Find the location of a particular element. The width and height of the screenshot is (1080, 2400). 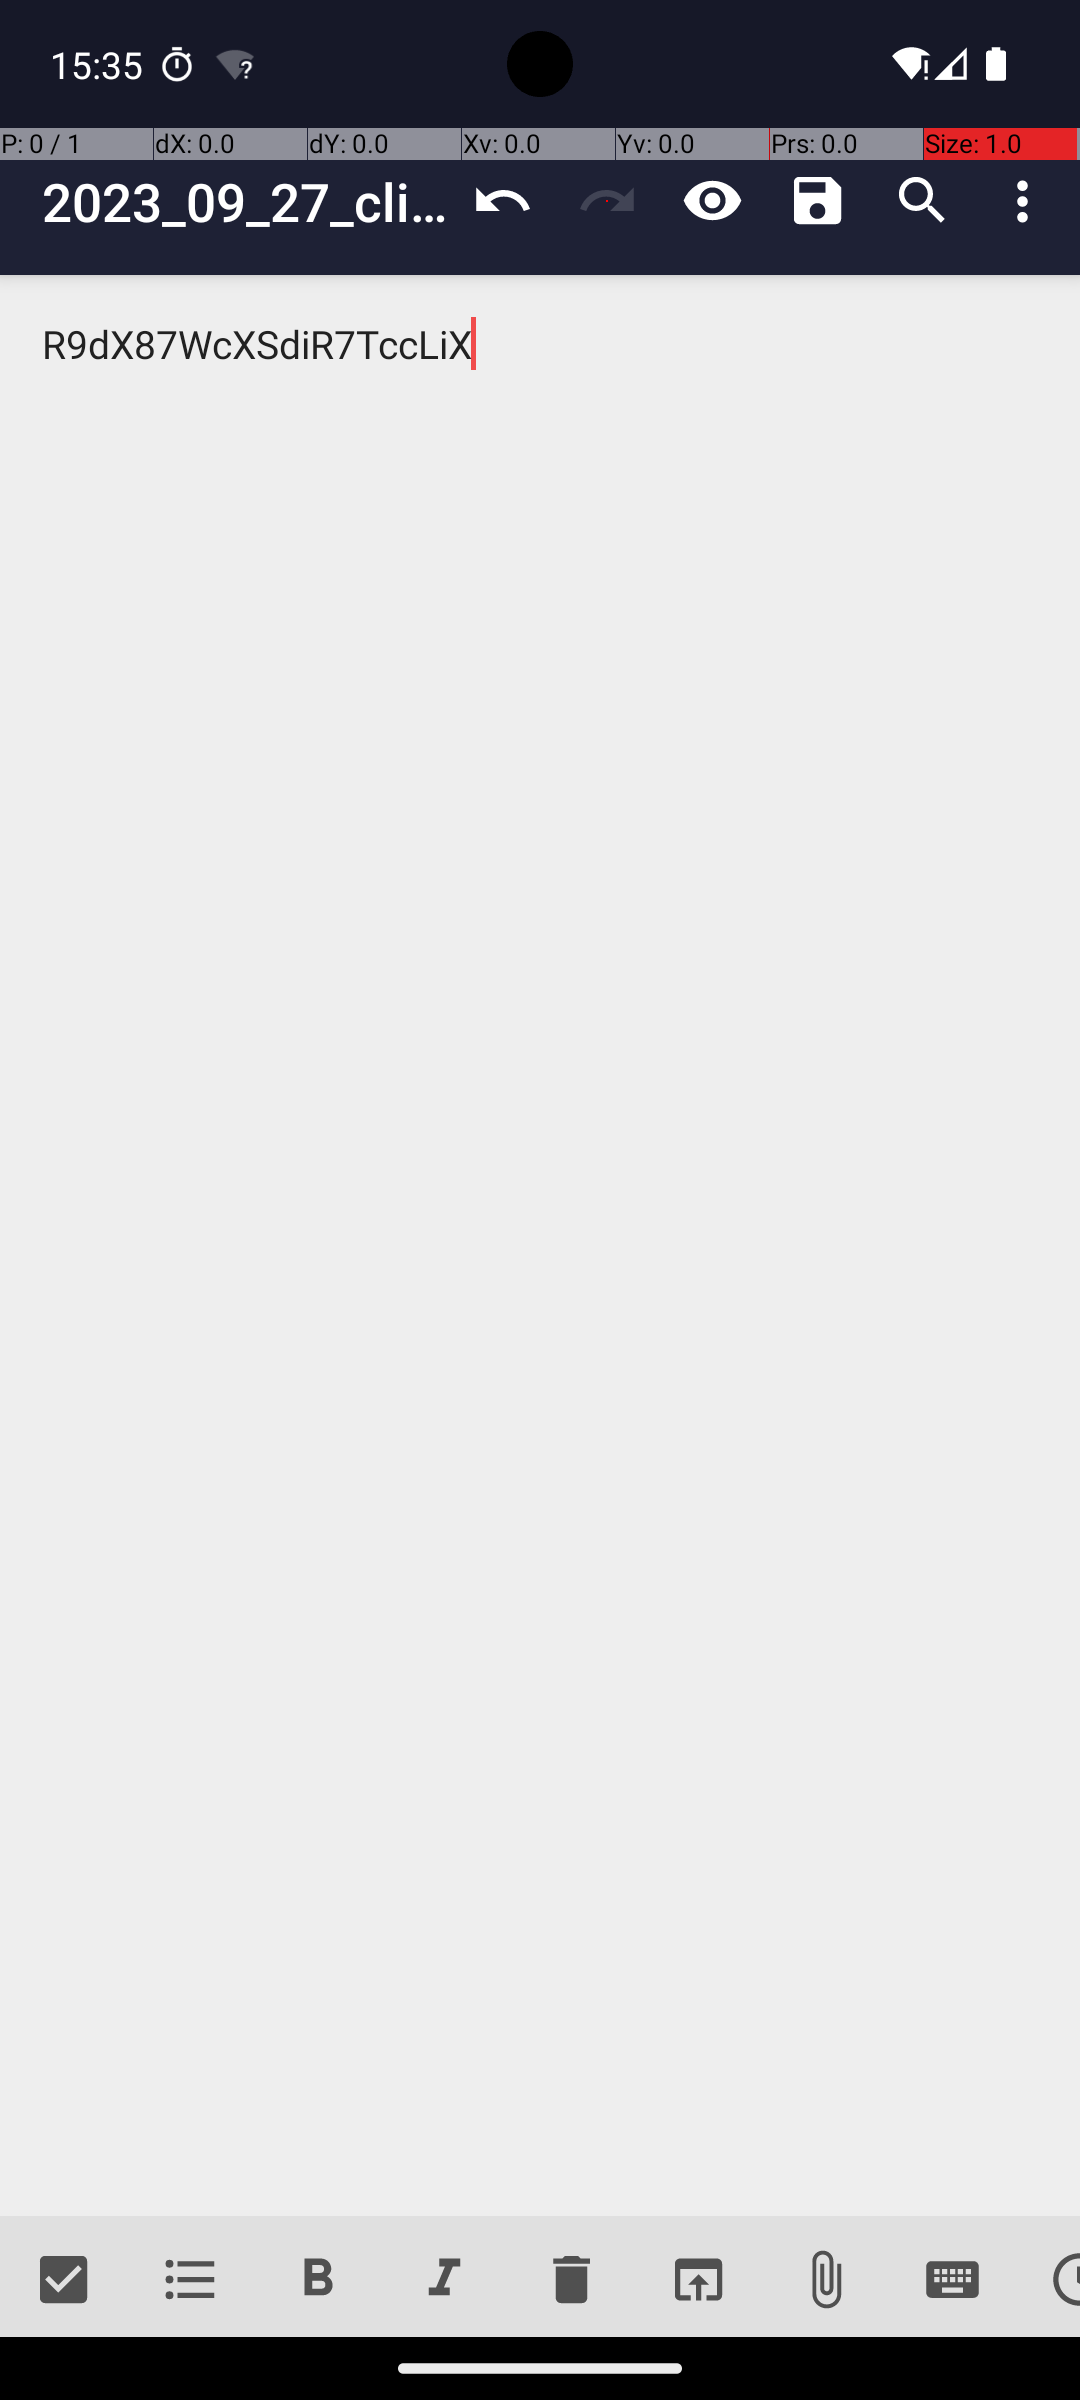

2023_09_27_client_meetings_schedule is located at coordinates (246, 202).